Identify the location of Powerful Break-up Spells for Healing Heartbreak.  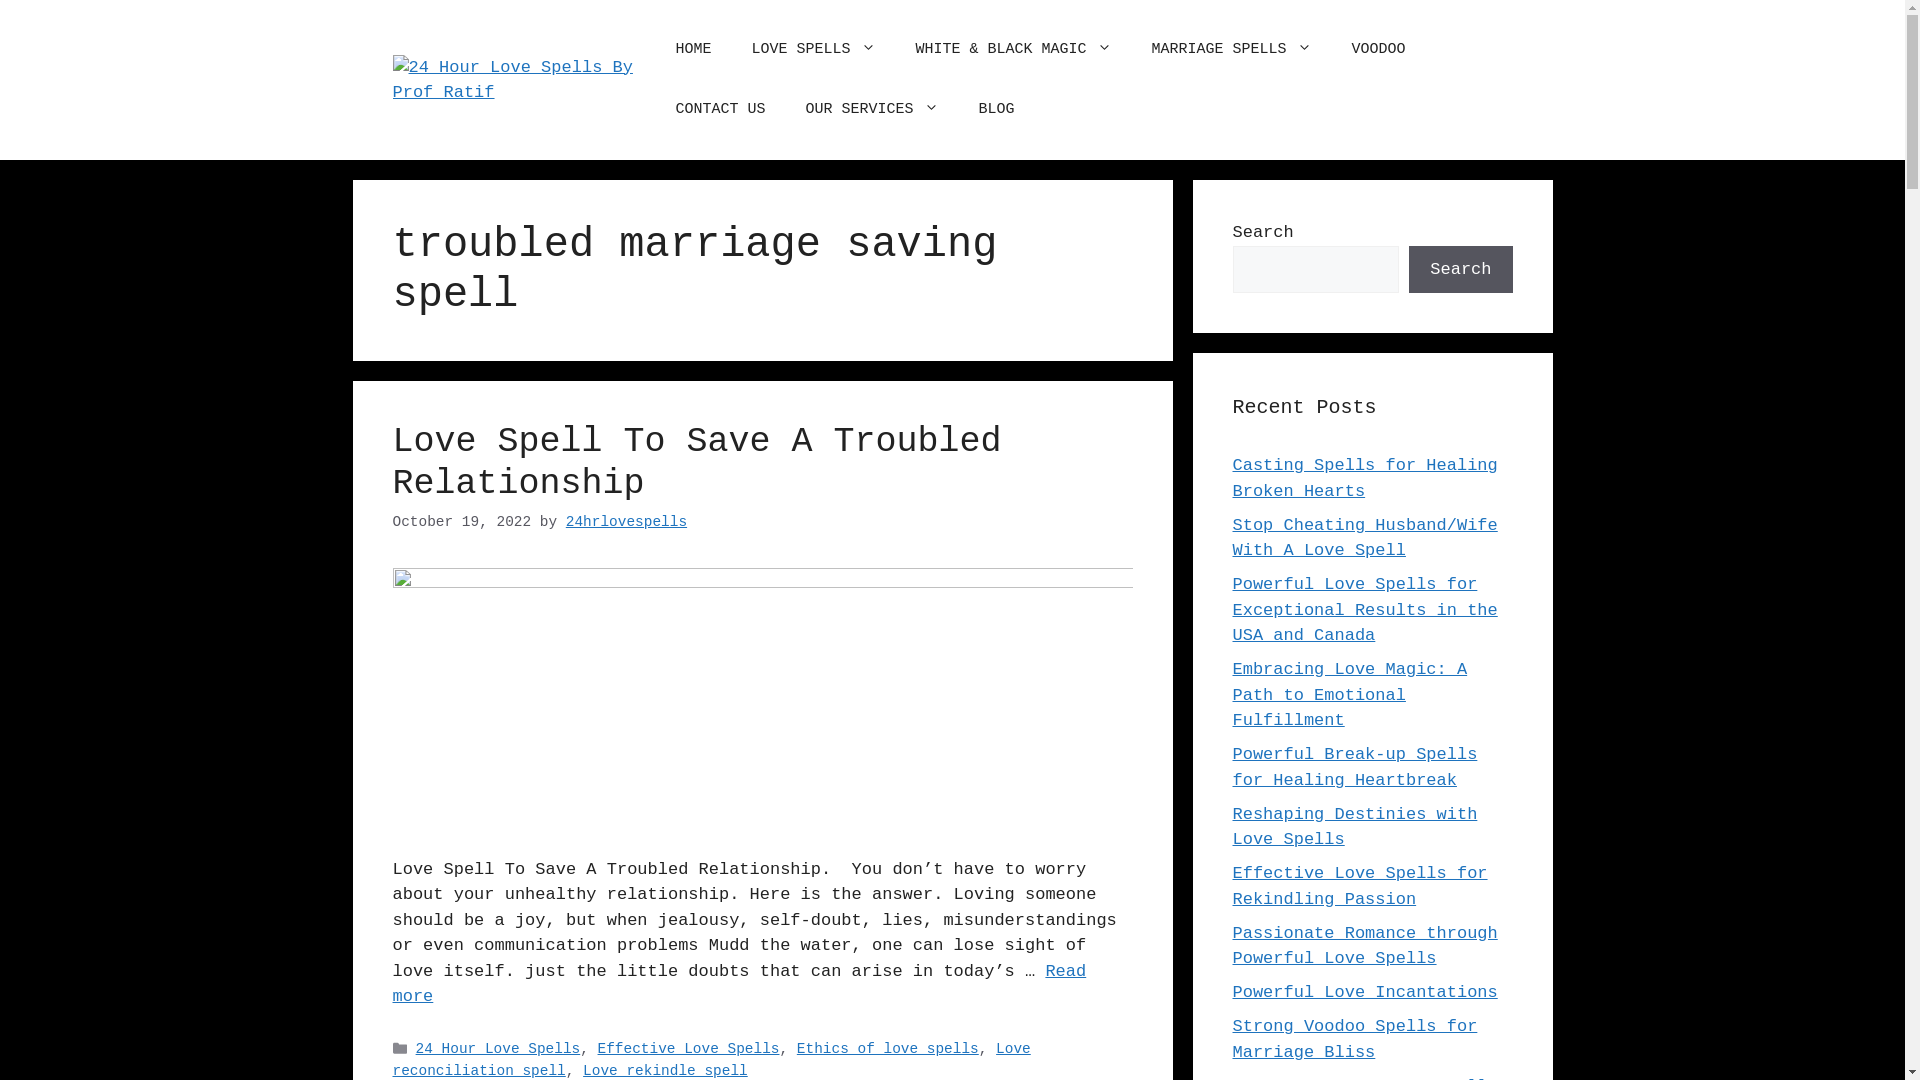
(1354, 768).